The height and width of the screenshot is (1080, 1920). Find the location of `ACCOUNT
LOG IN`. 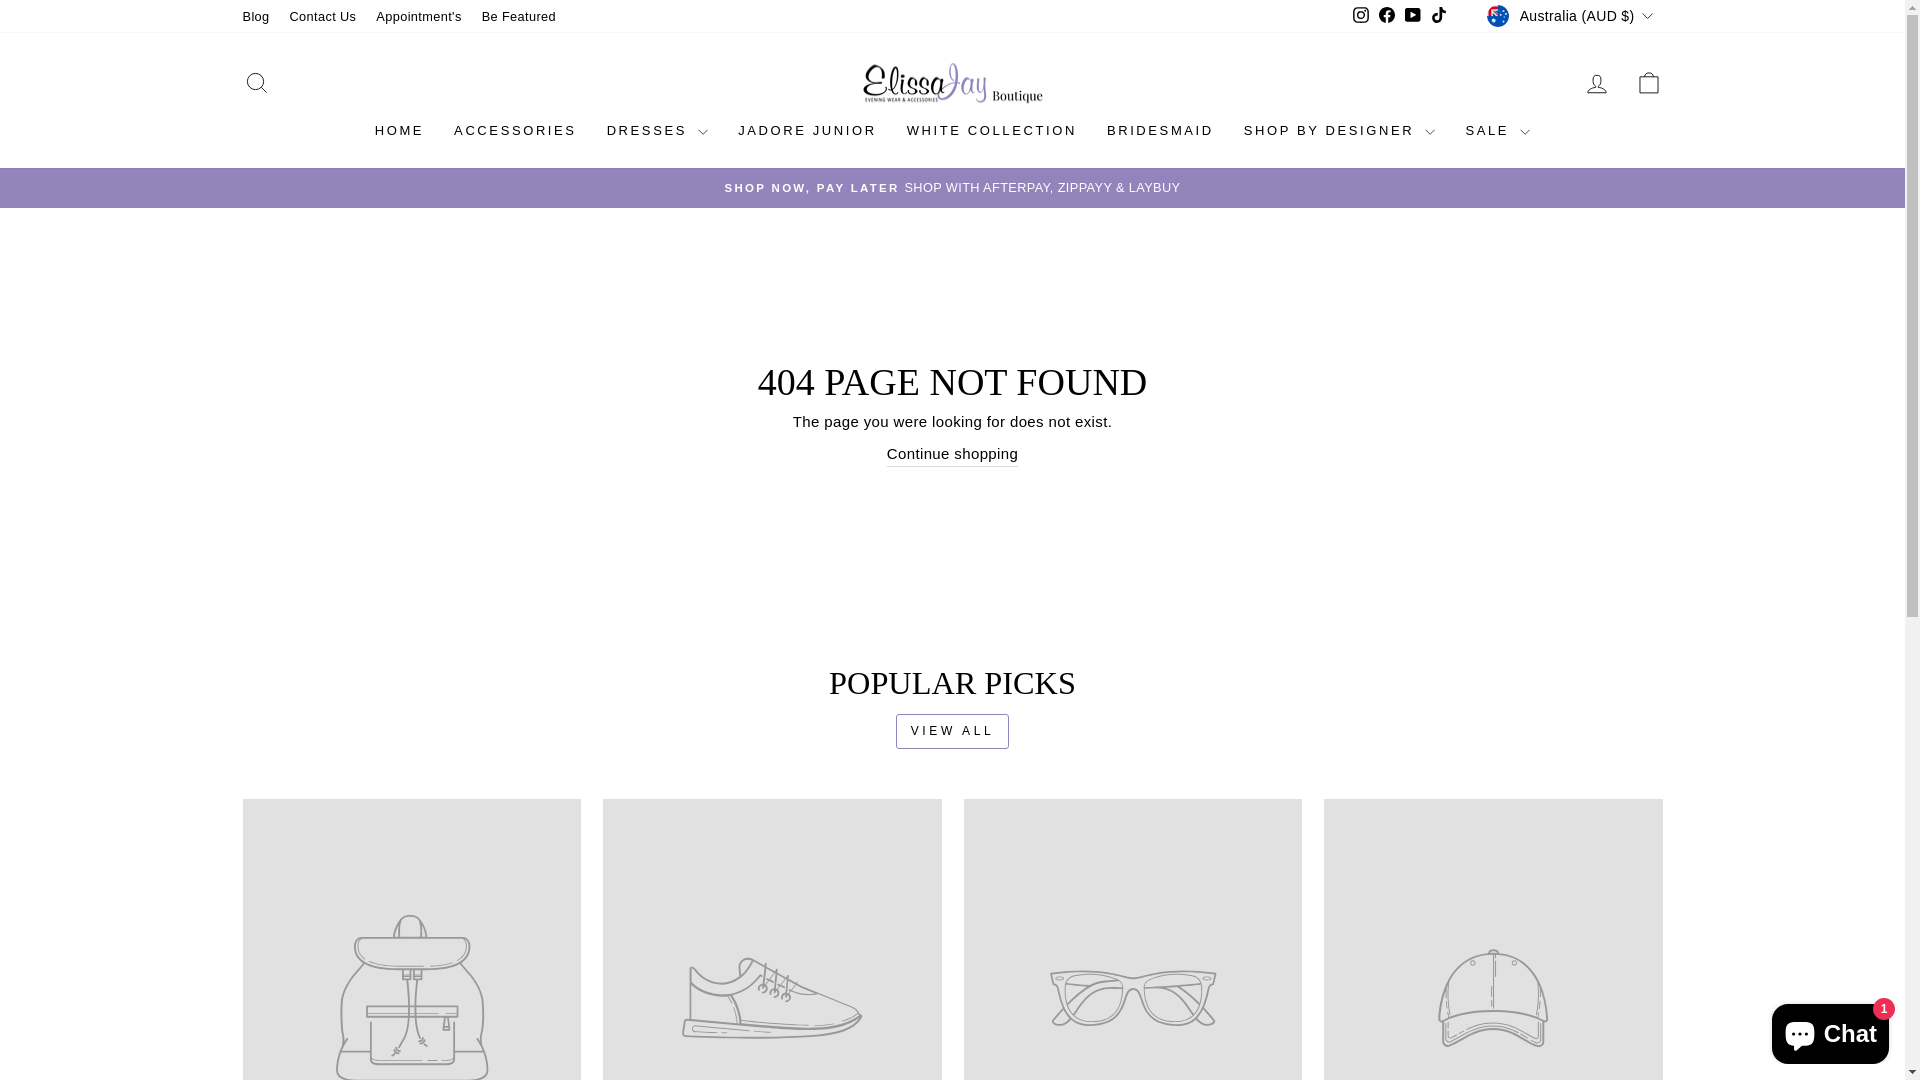

ACCOUNT
LOG IN is located at coordinates (1596, 84).